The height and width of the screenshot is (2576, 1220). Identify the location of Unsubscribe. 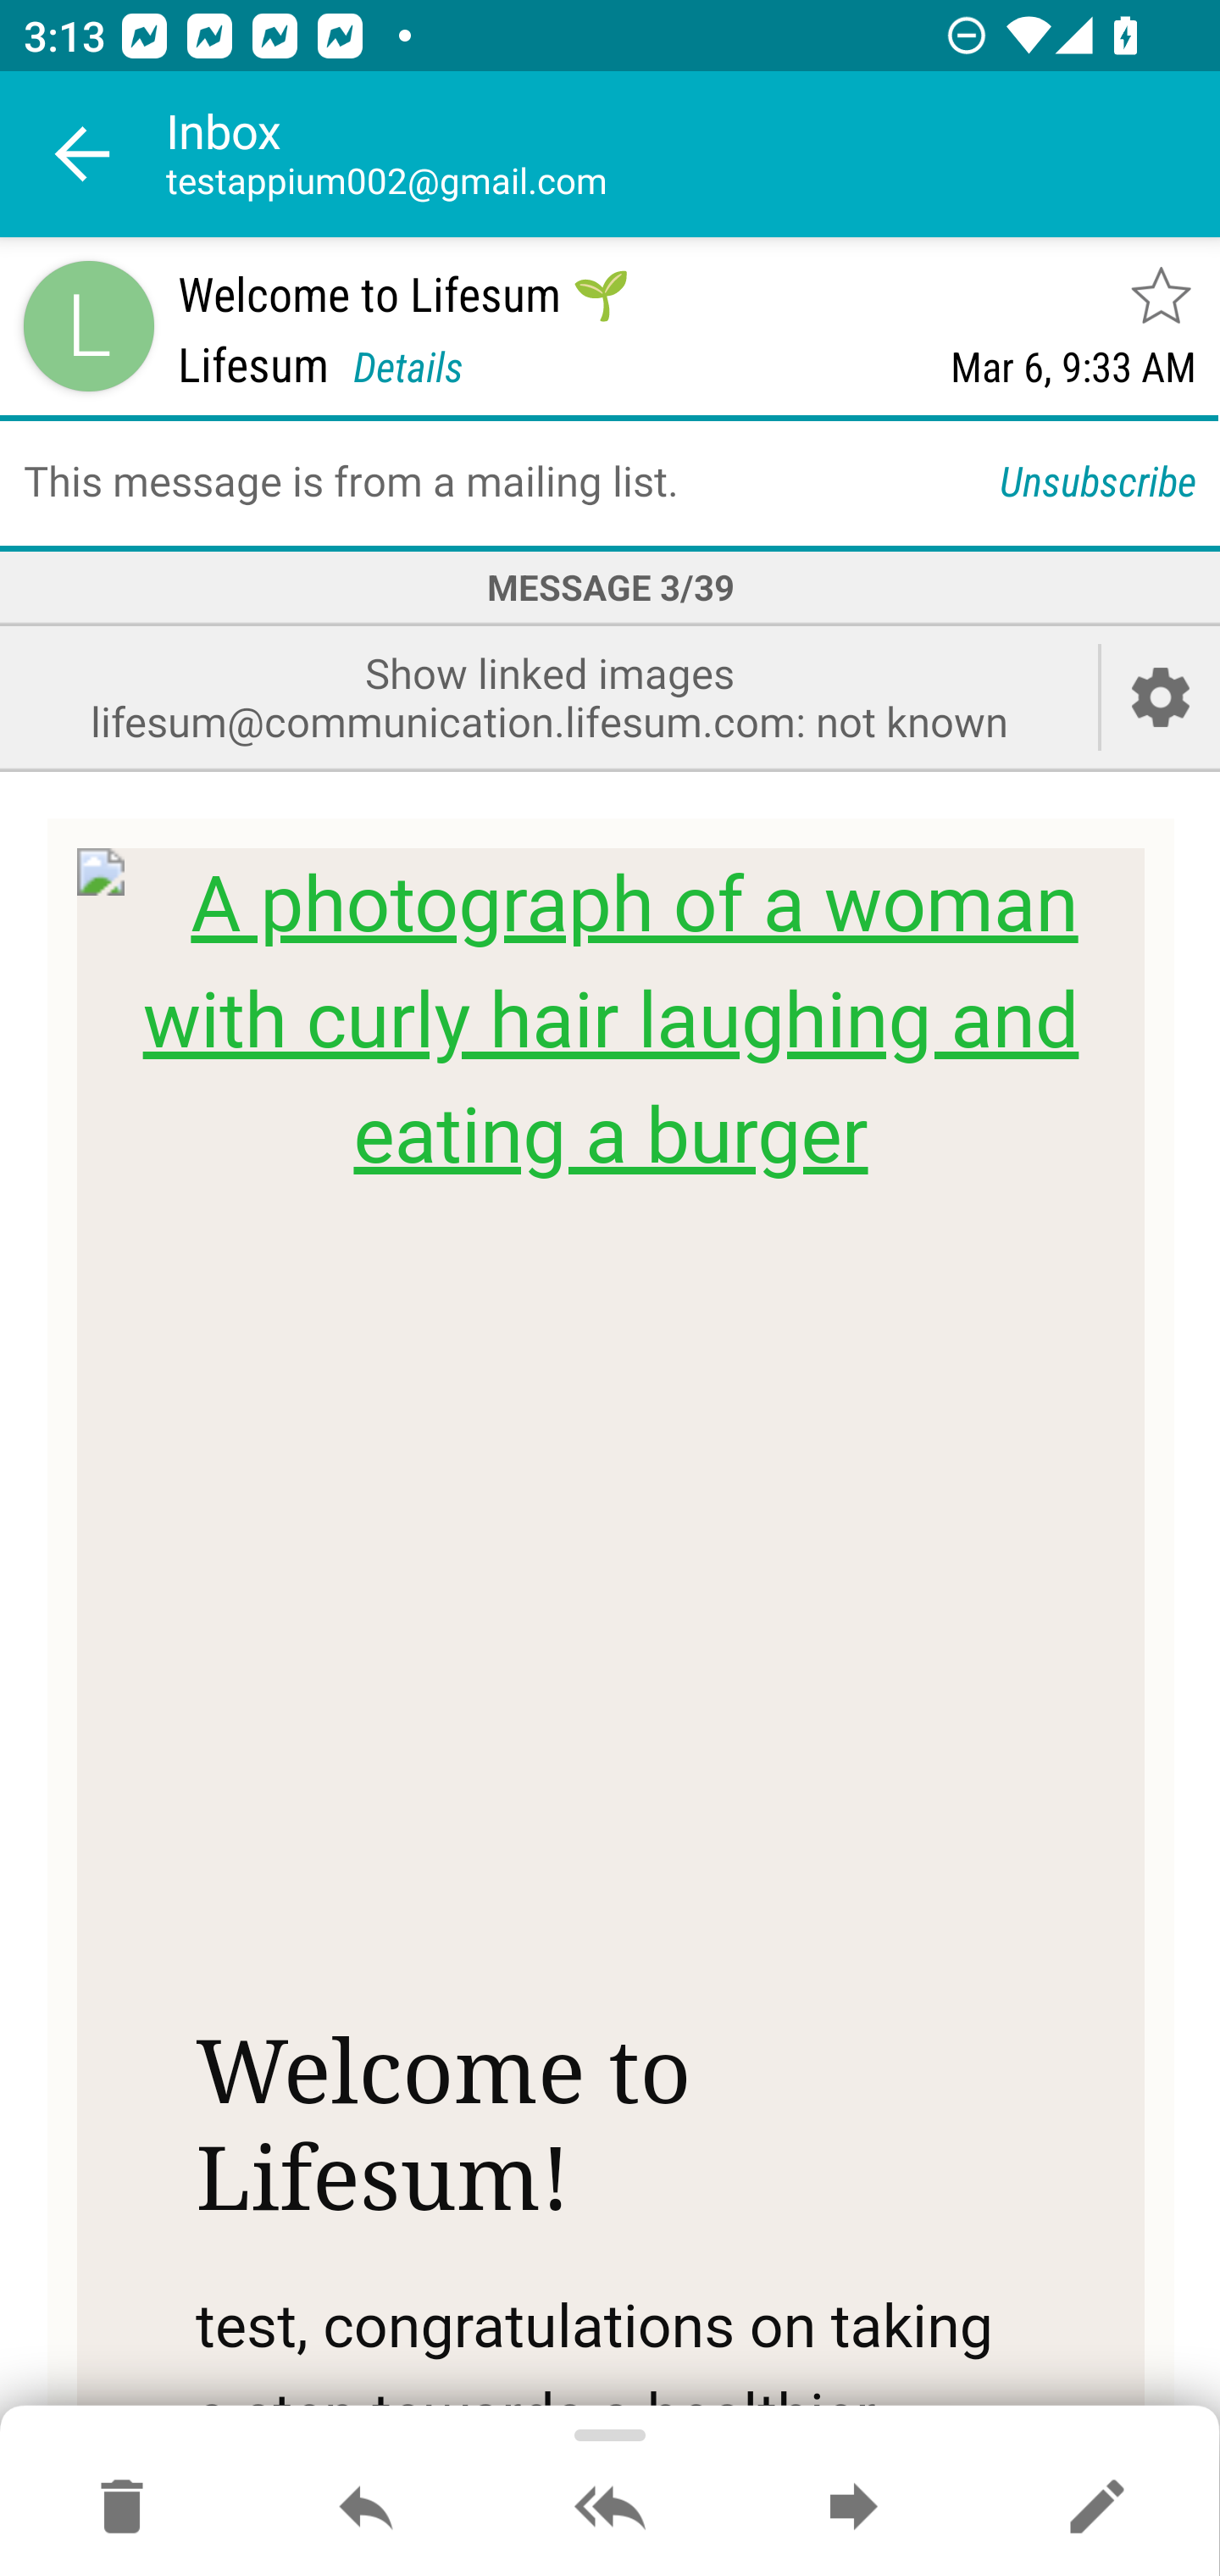
(1098, 480).